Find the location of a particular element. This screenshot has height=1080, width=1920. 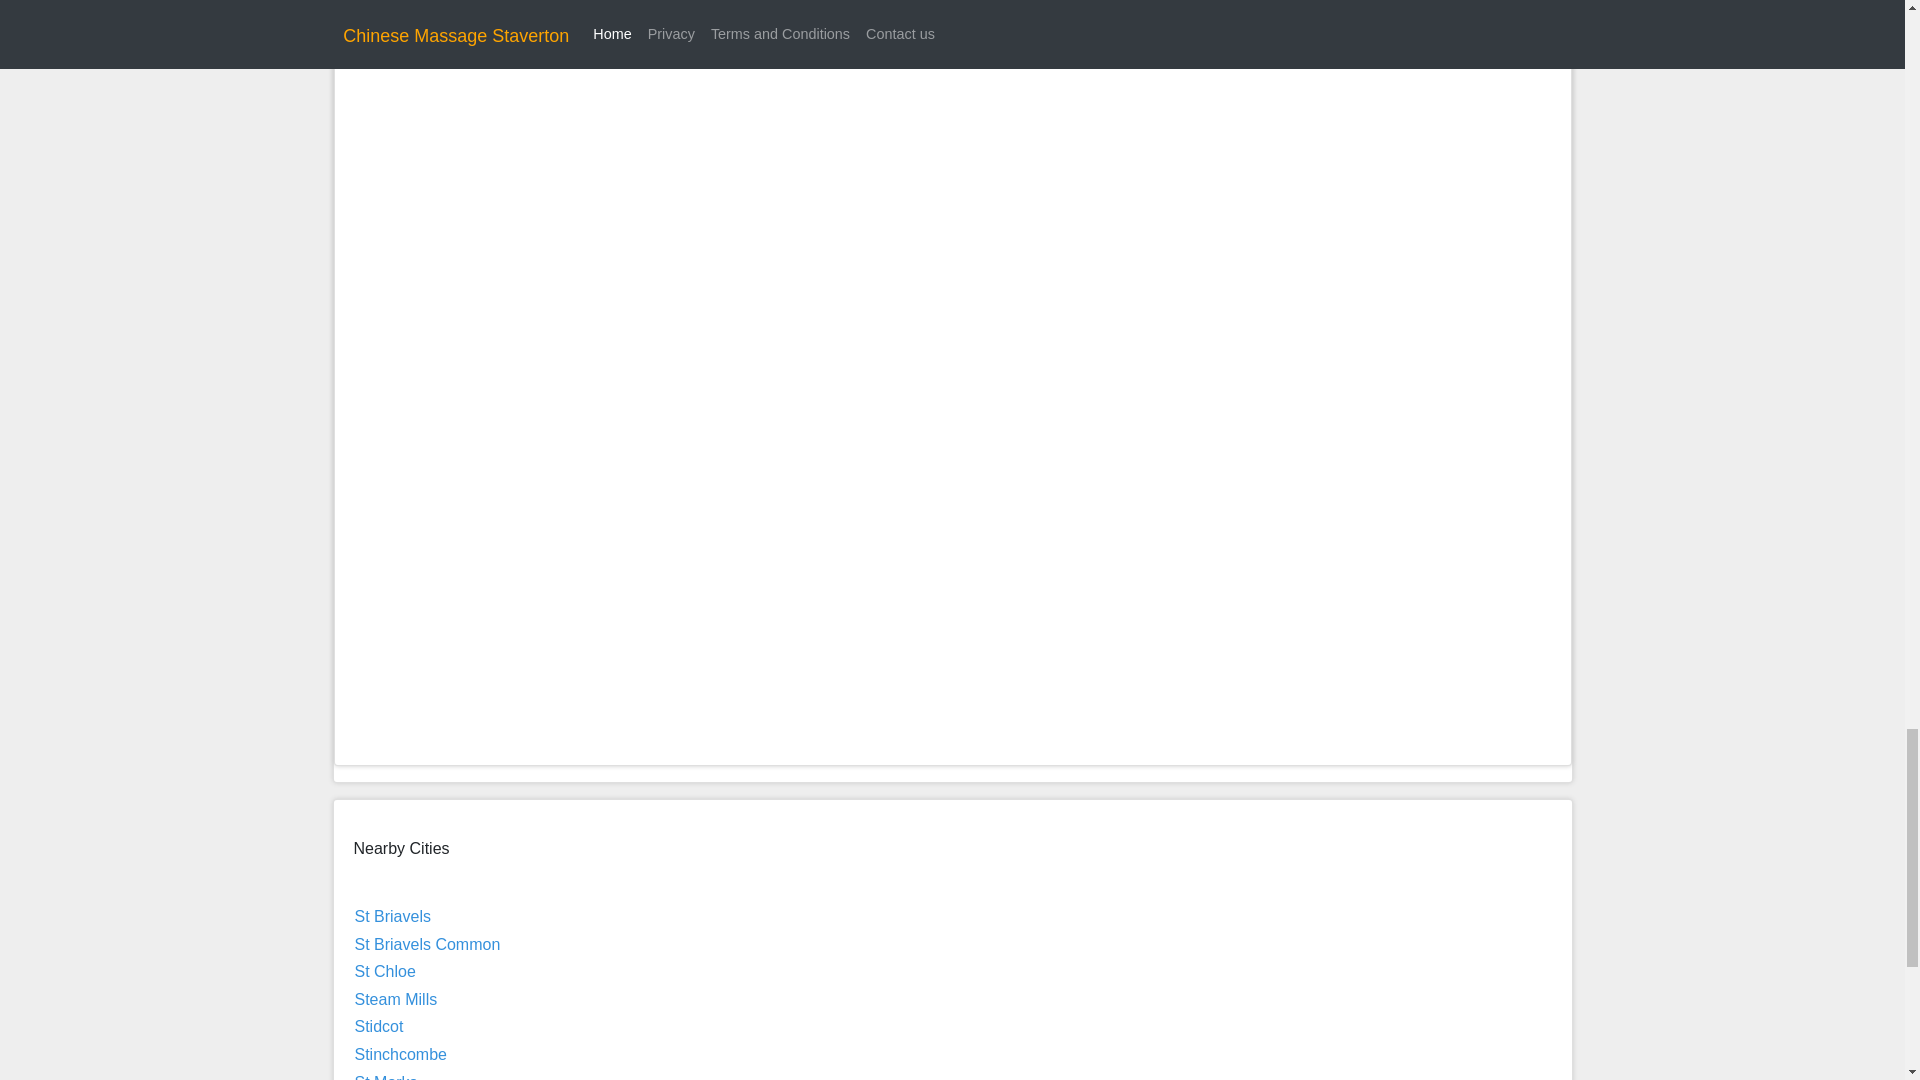

St Briavels Common is located at coordinates (426, 944).